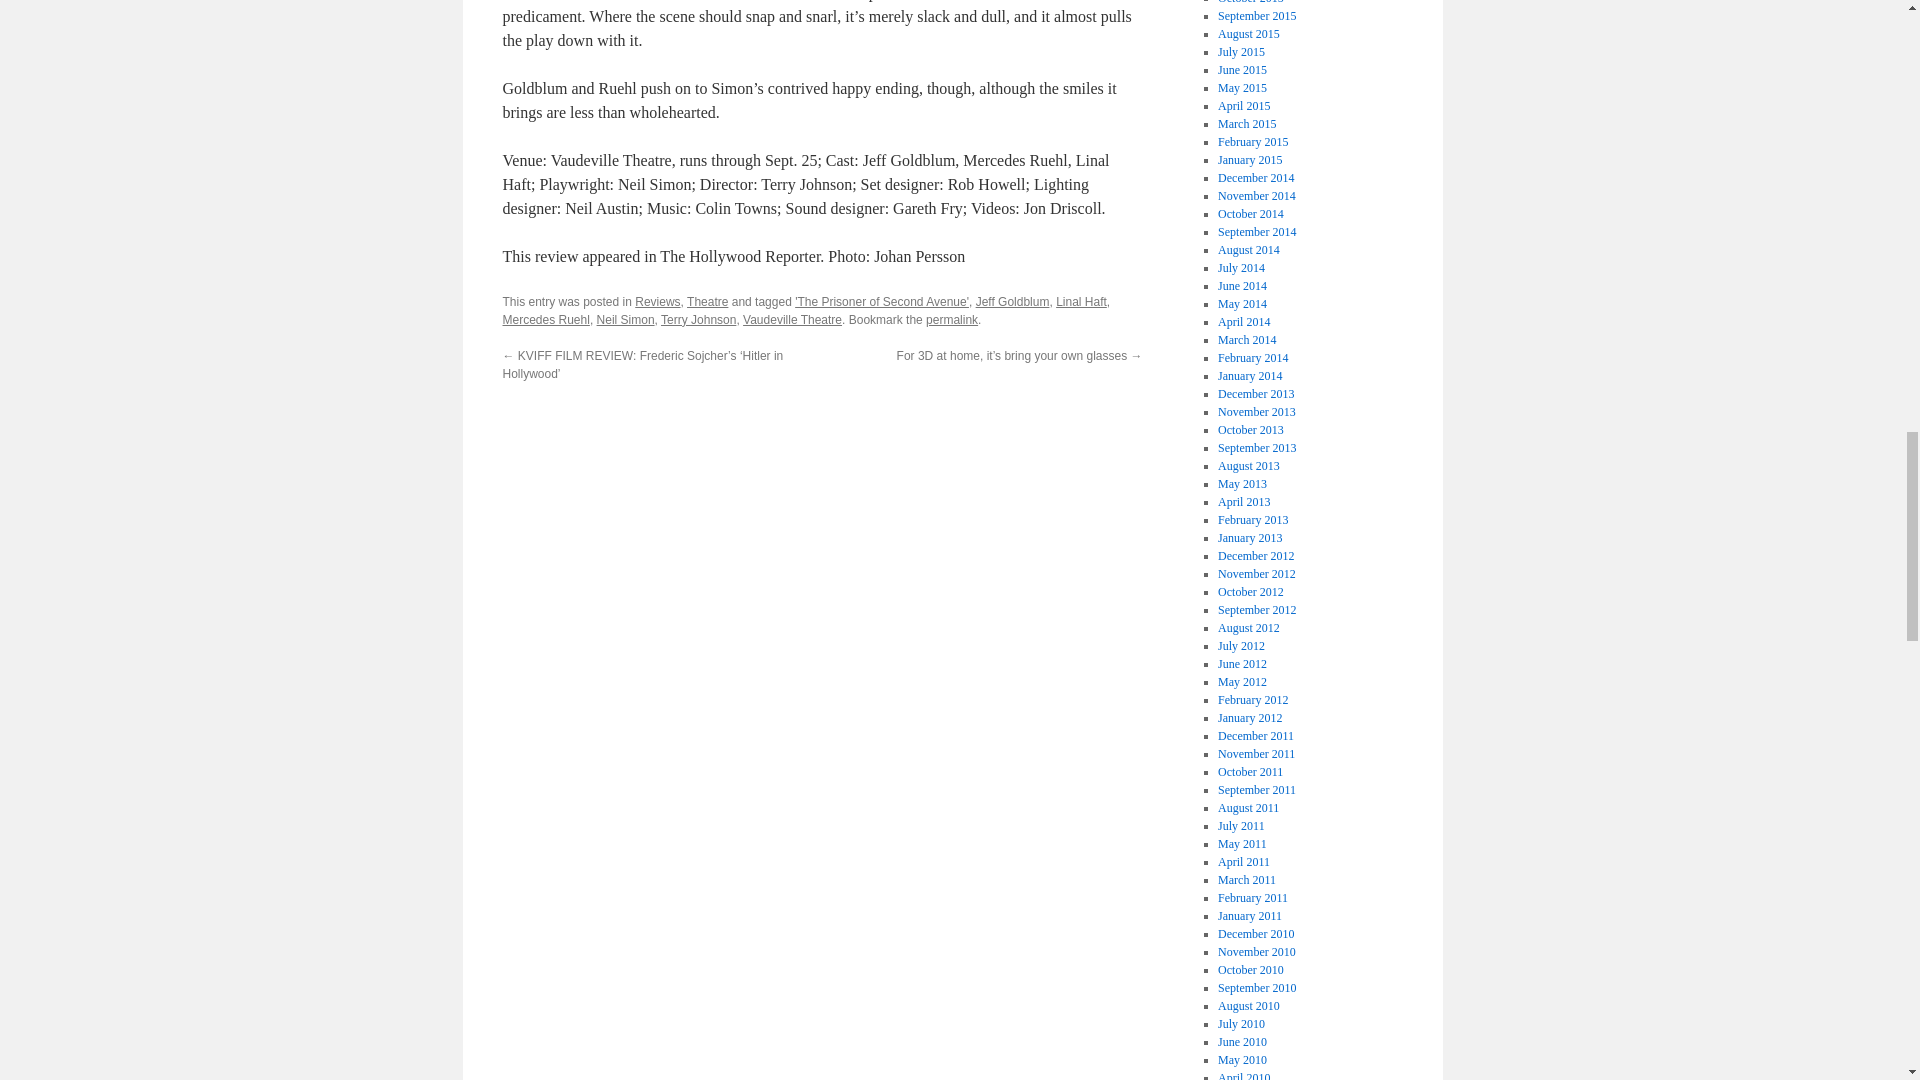 The image size is (1920, 1080). Describe the element at coordinates (1012, 301) in the screenshot. I see `Jeff Goldblum` at that location.